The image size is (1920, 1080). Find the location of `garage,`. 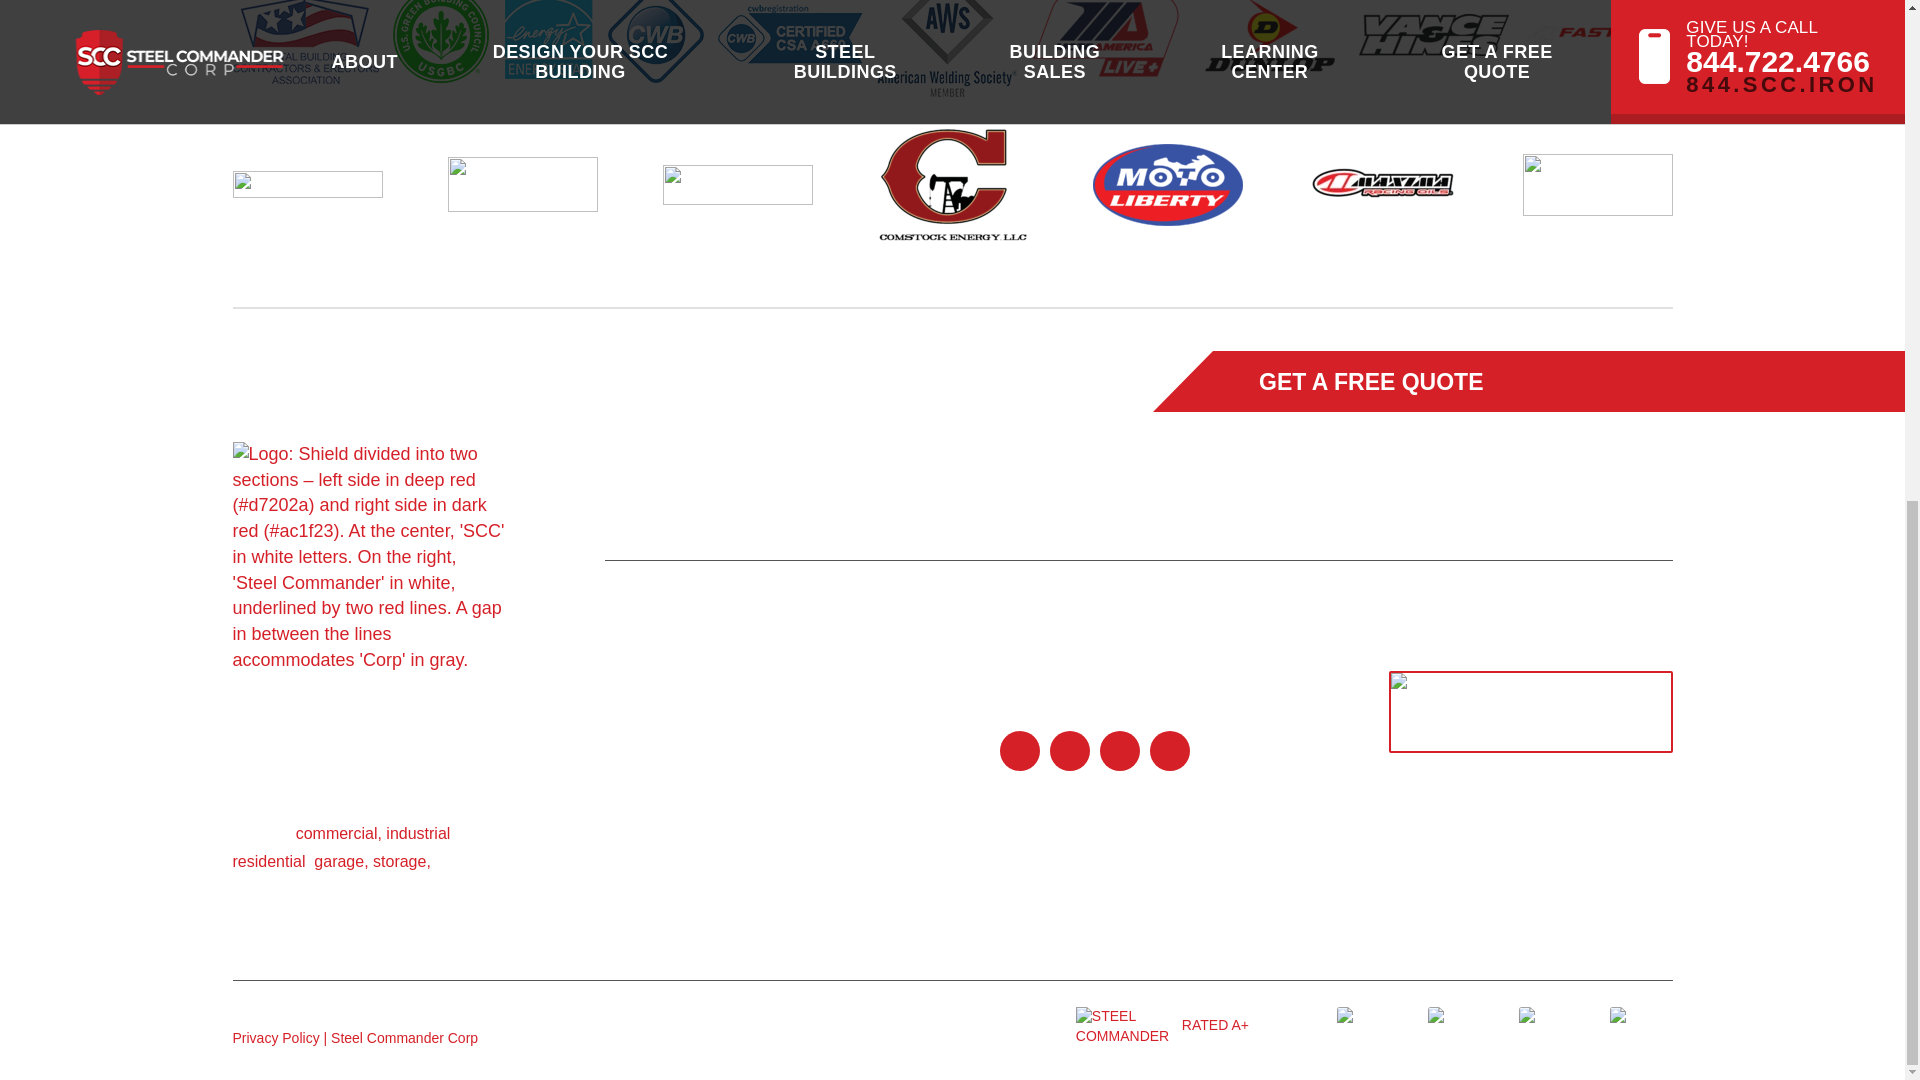

garage, is located at coordinates (341, 862).